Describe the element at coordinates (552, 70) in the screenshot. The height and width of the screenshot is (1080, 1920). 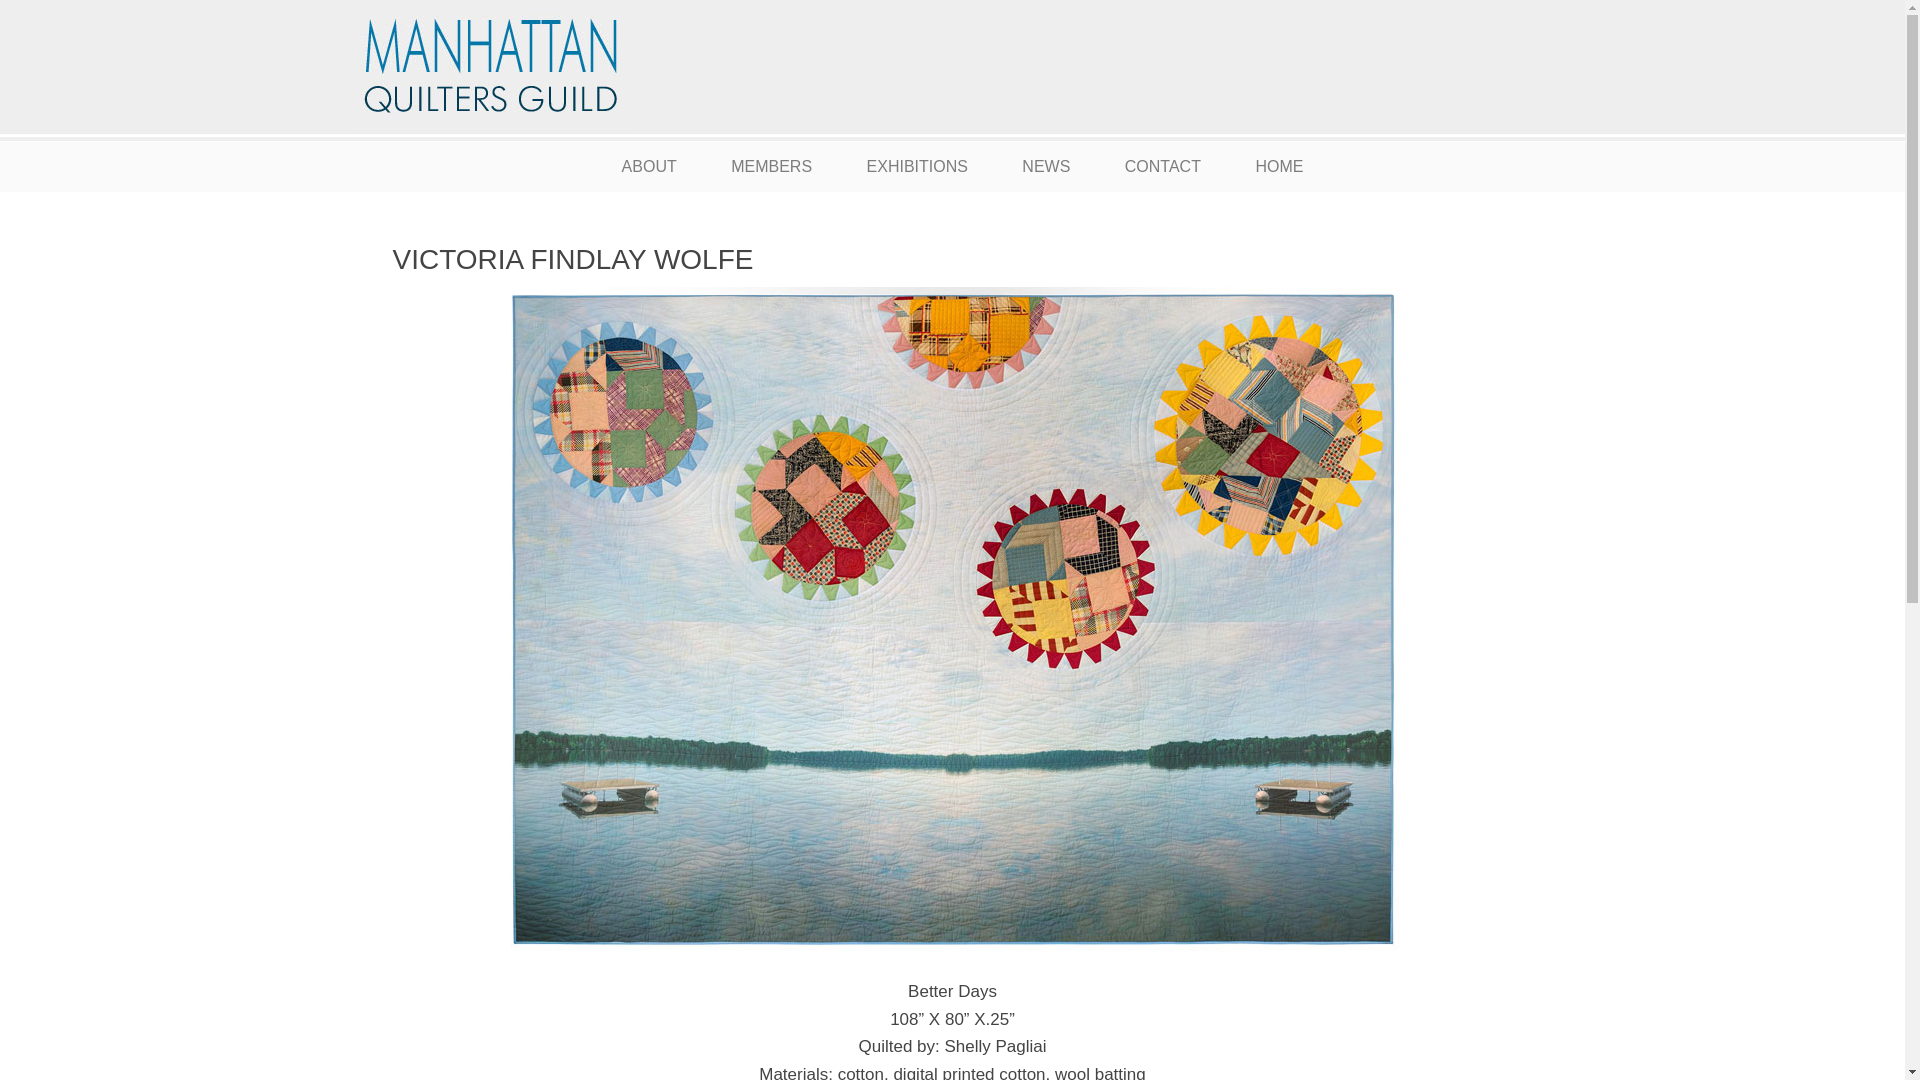
I see `Manhattan Quilters Guild` at that location.